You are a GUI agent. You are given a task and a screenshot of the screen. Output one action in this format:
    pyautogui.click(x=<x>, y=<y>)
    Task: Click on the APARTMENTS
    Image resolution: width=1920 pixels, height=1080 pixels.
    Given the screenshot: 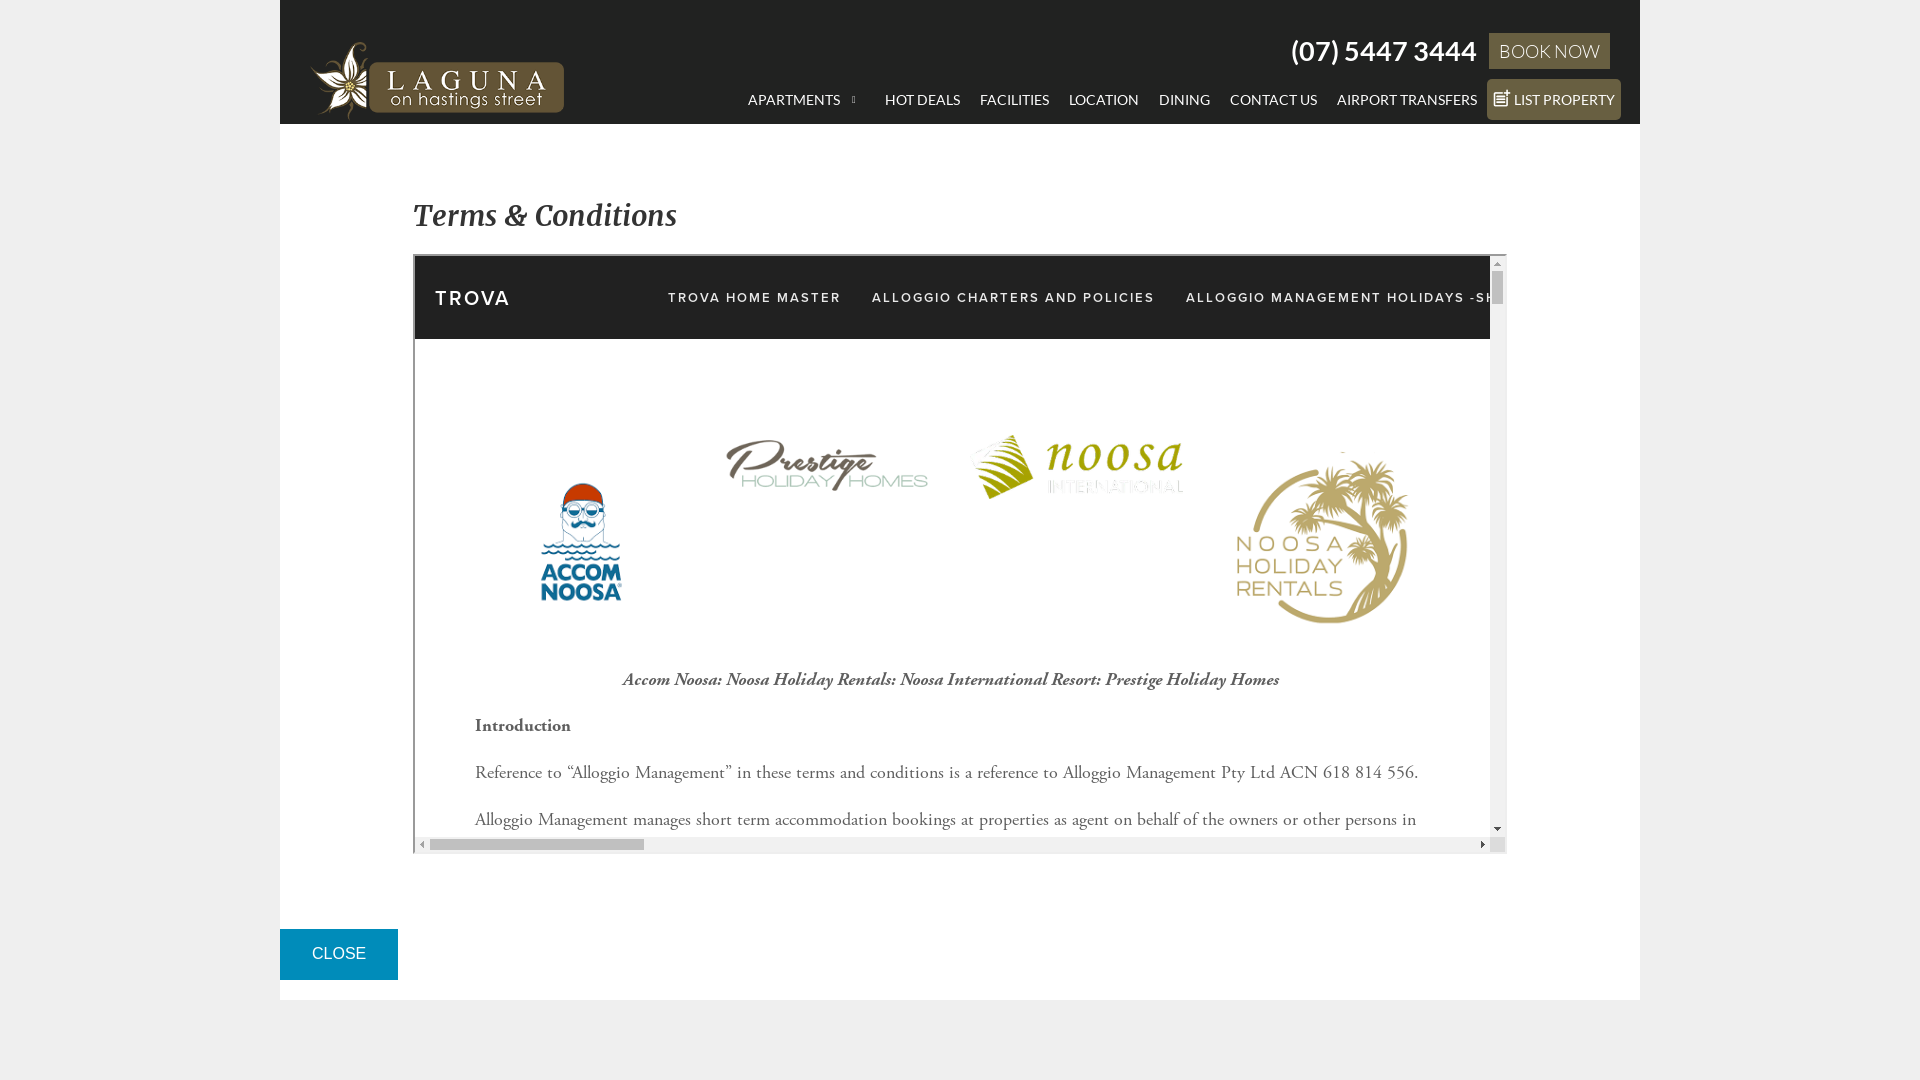 What is the action you would take?
    pyautogui.click(x=806, y=100)
    